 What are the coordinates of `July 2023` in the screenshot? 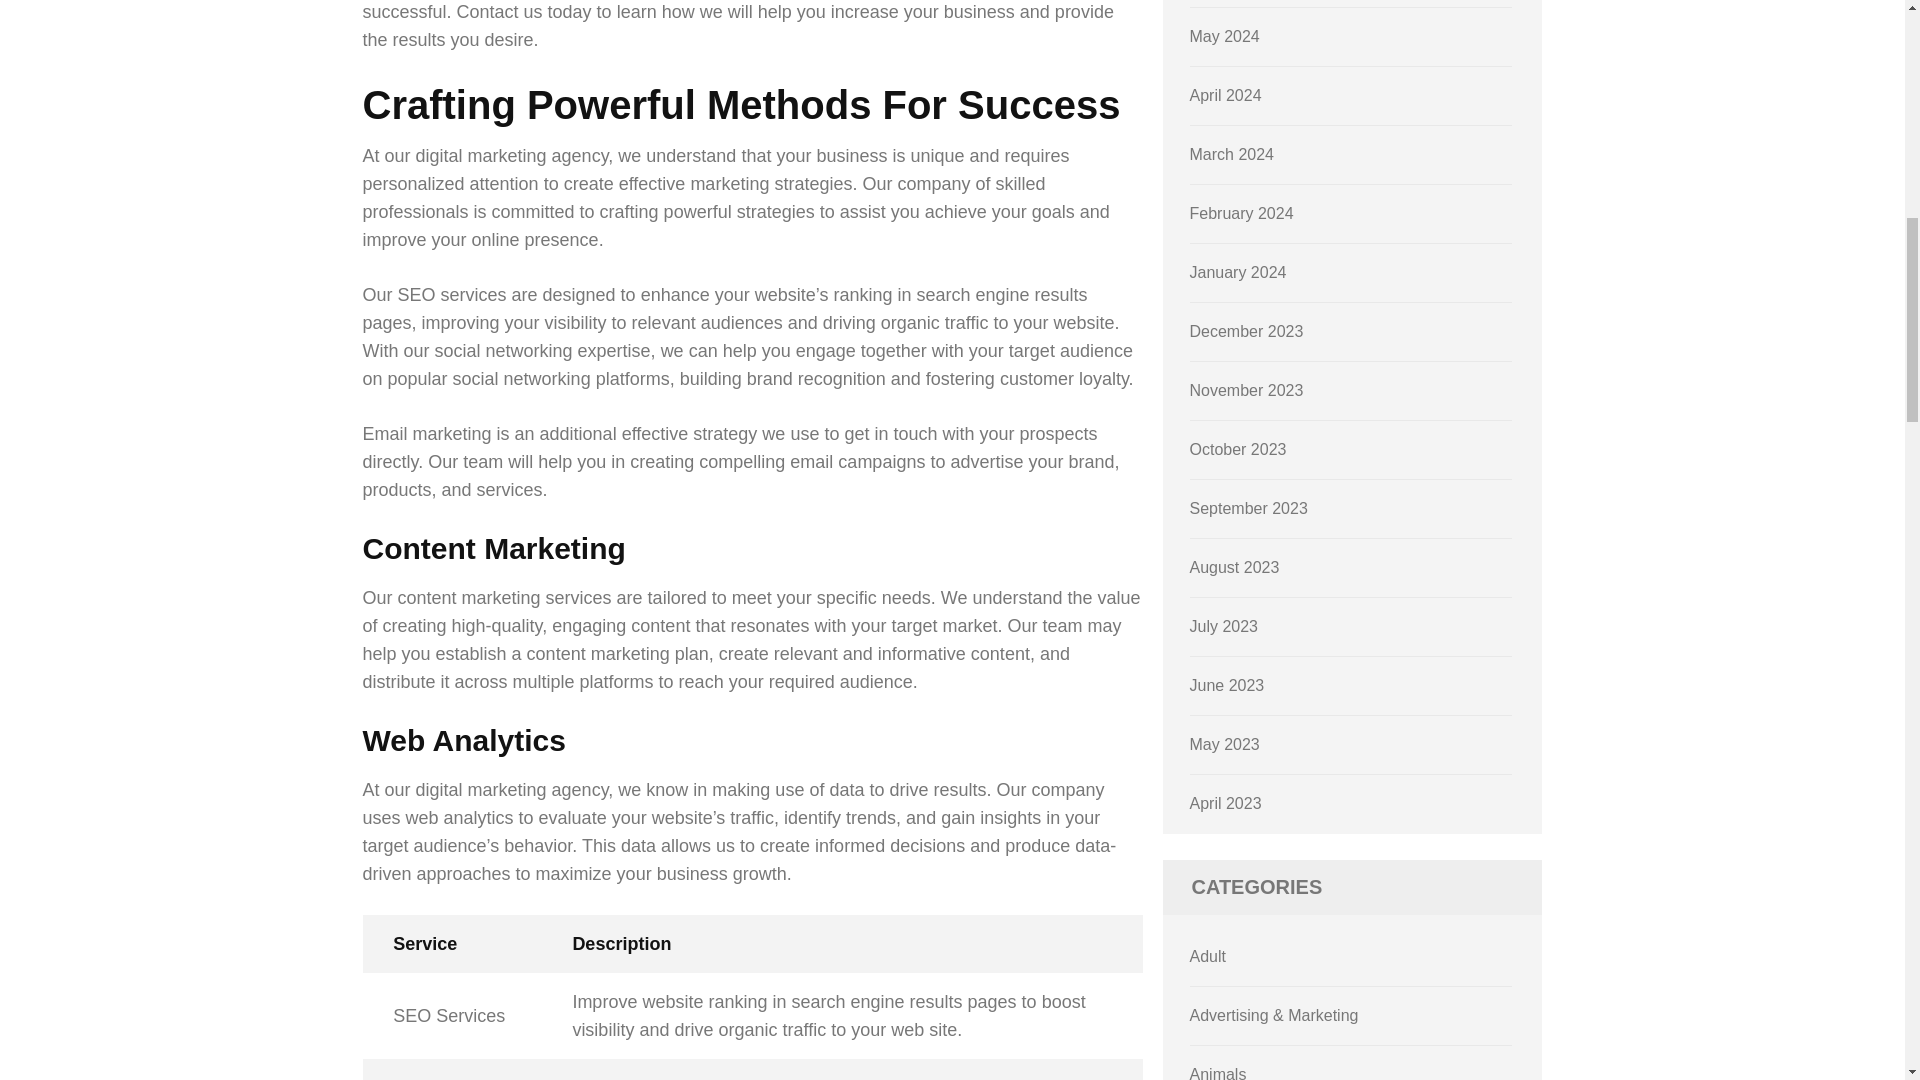 It's located at (1224, 626).